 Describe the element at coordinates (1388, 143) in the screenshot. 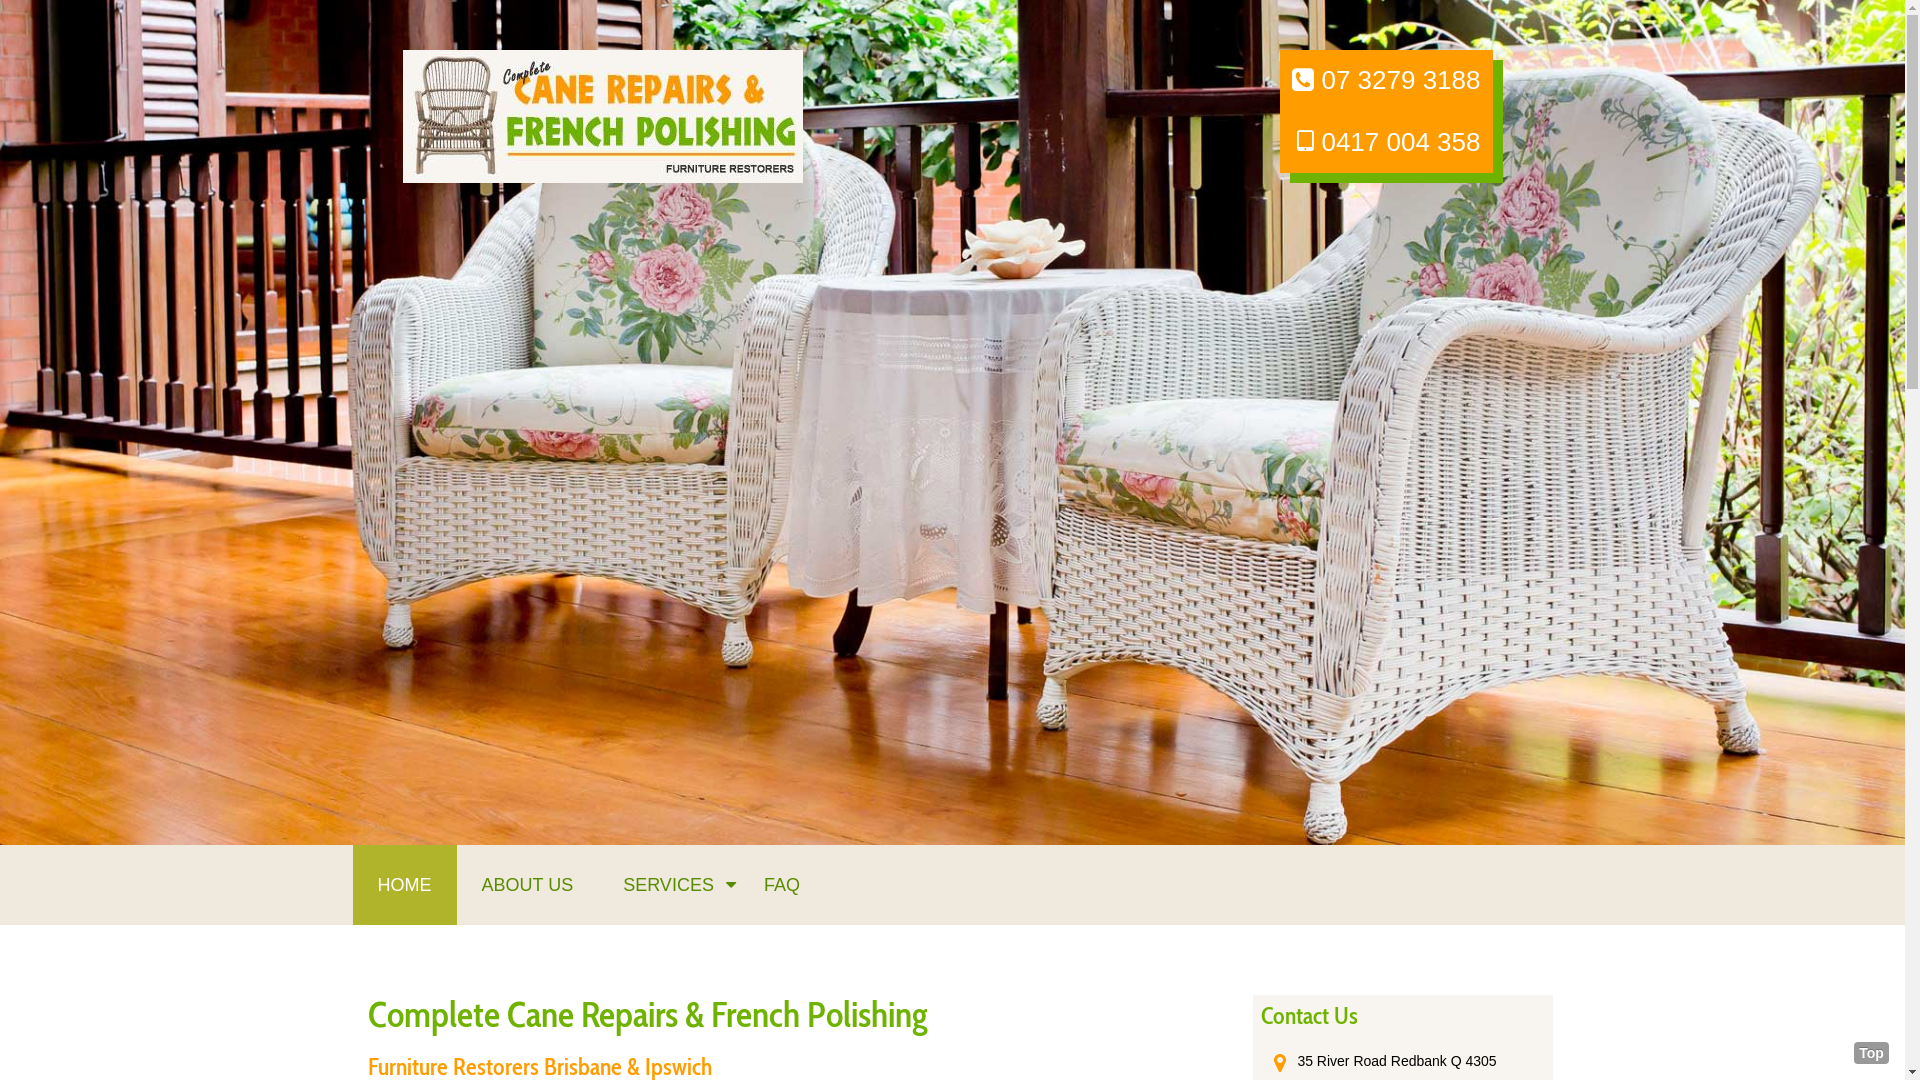

I see `0417 004 358` at that location.